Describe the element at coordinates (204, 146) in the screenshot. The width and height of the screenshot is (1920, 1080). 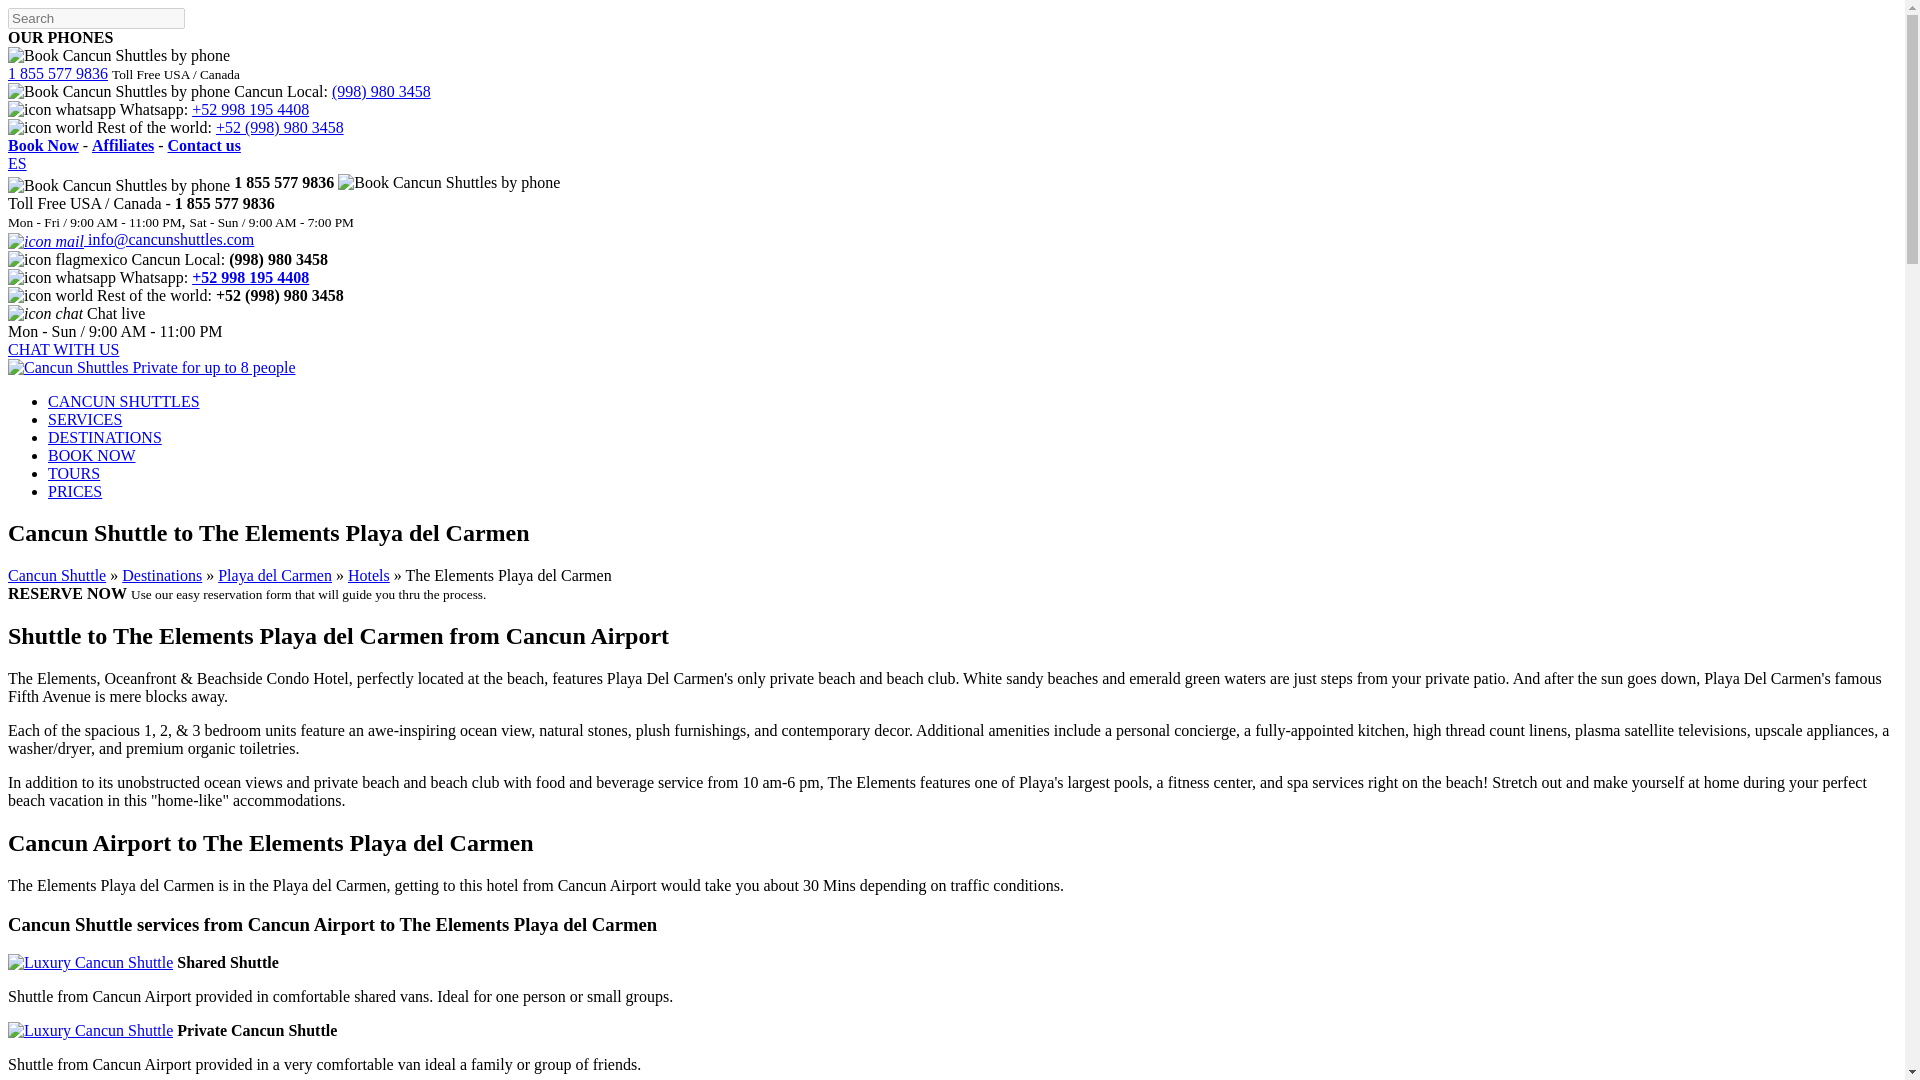
I see `Contact us` at that location.